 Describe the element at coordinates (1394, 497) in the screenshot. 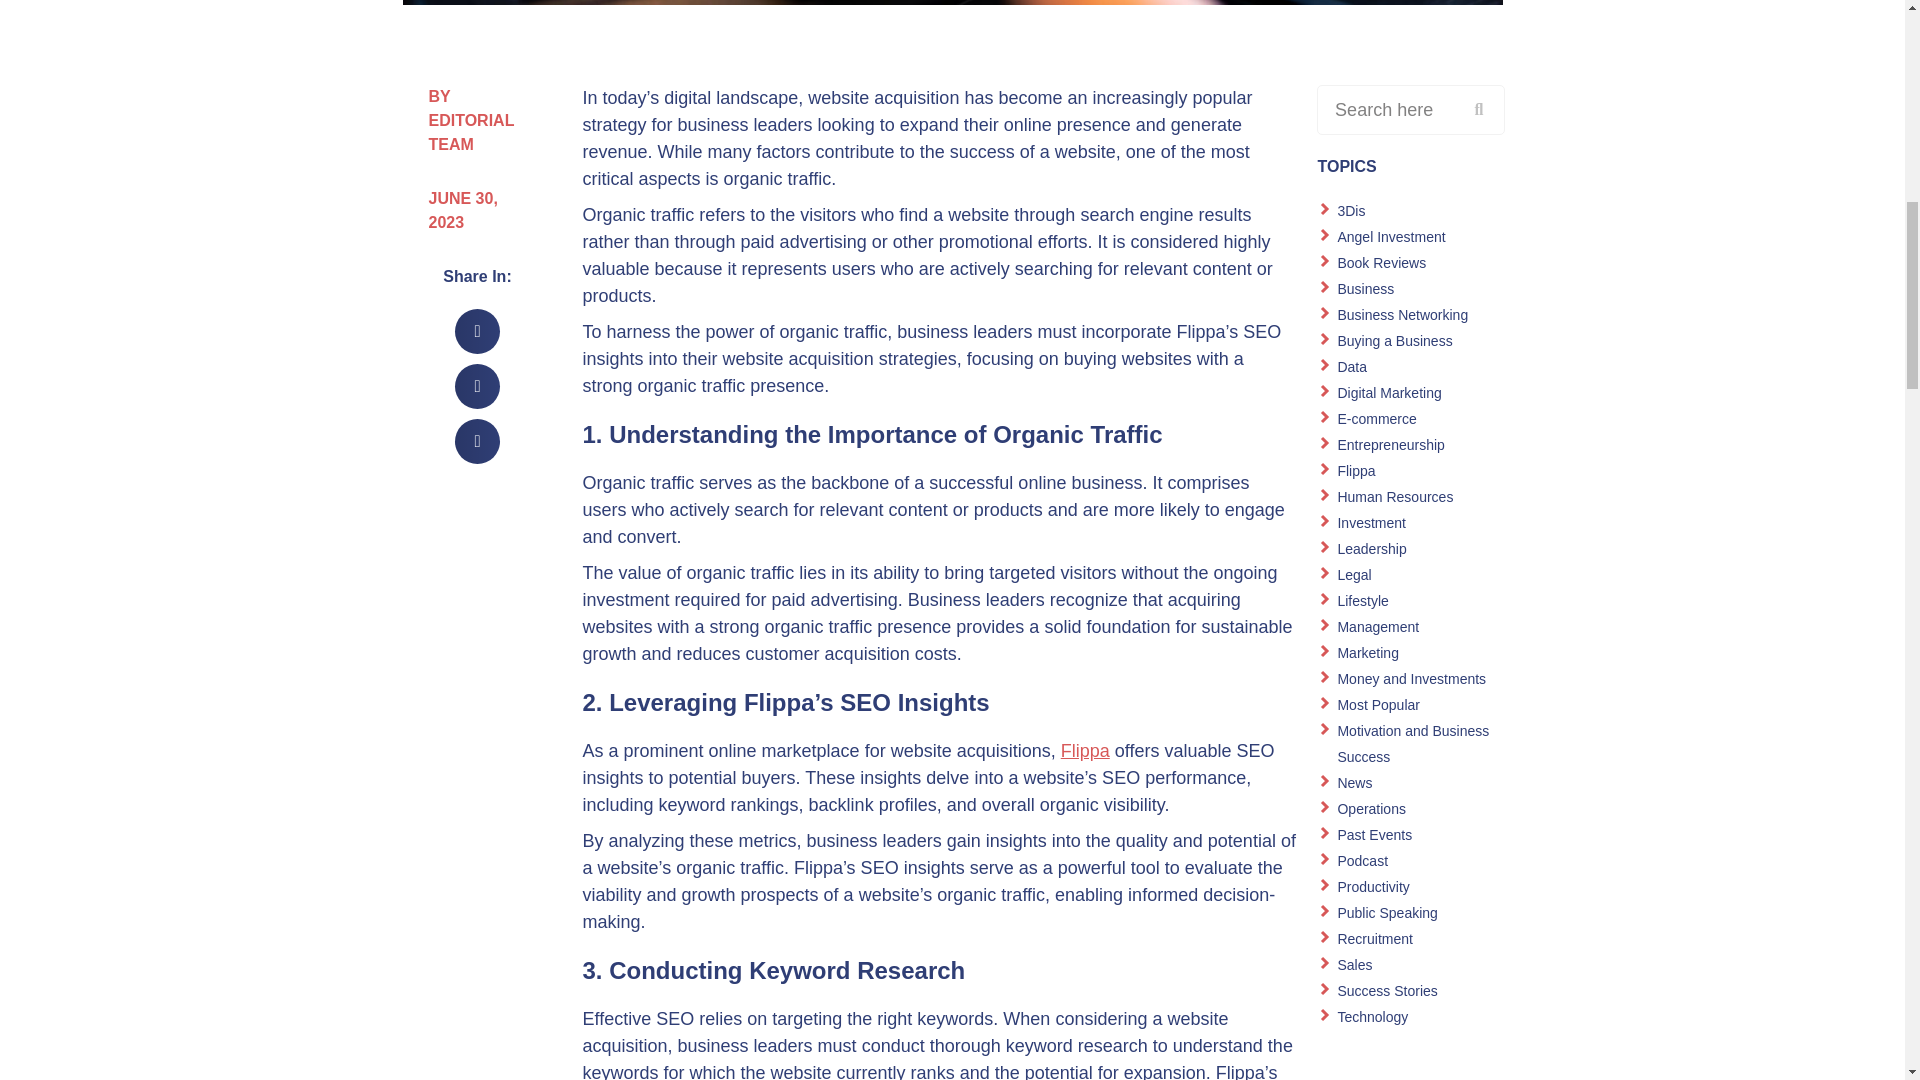

I see `Human Resources` at that location.